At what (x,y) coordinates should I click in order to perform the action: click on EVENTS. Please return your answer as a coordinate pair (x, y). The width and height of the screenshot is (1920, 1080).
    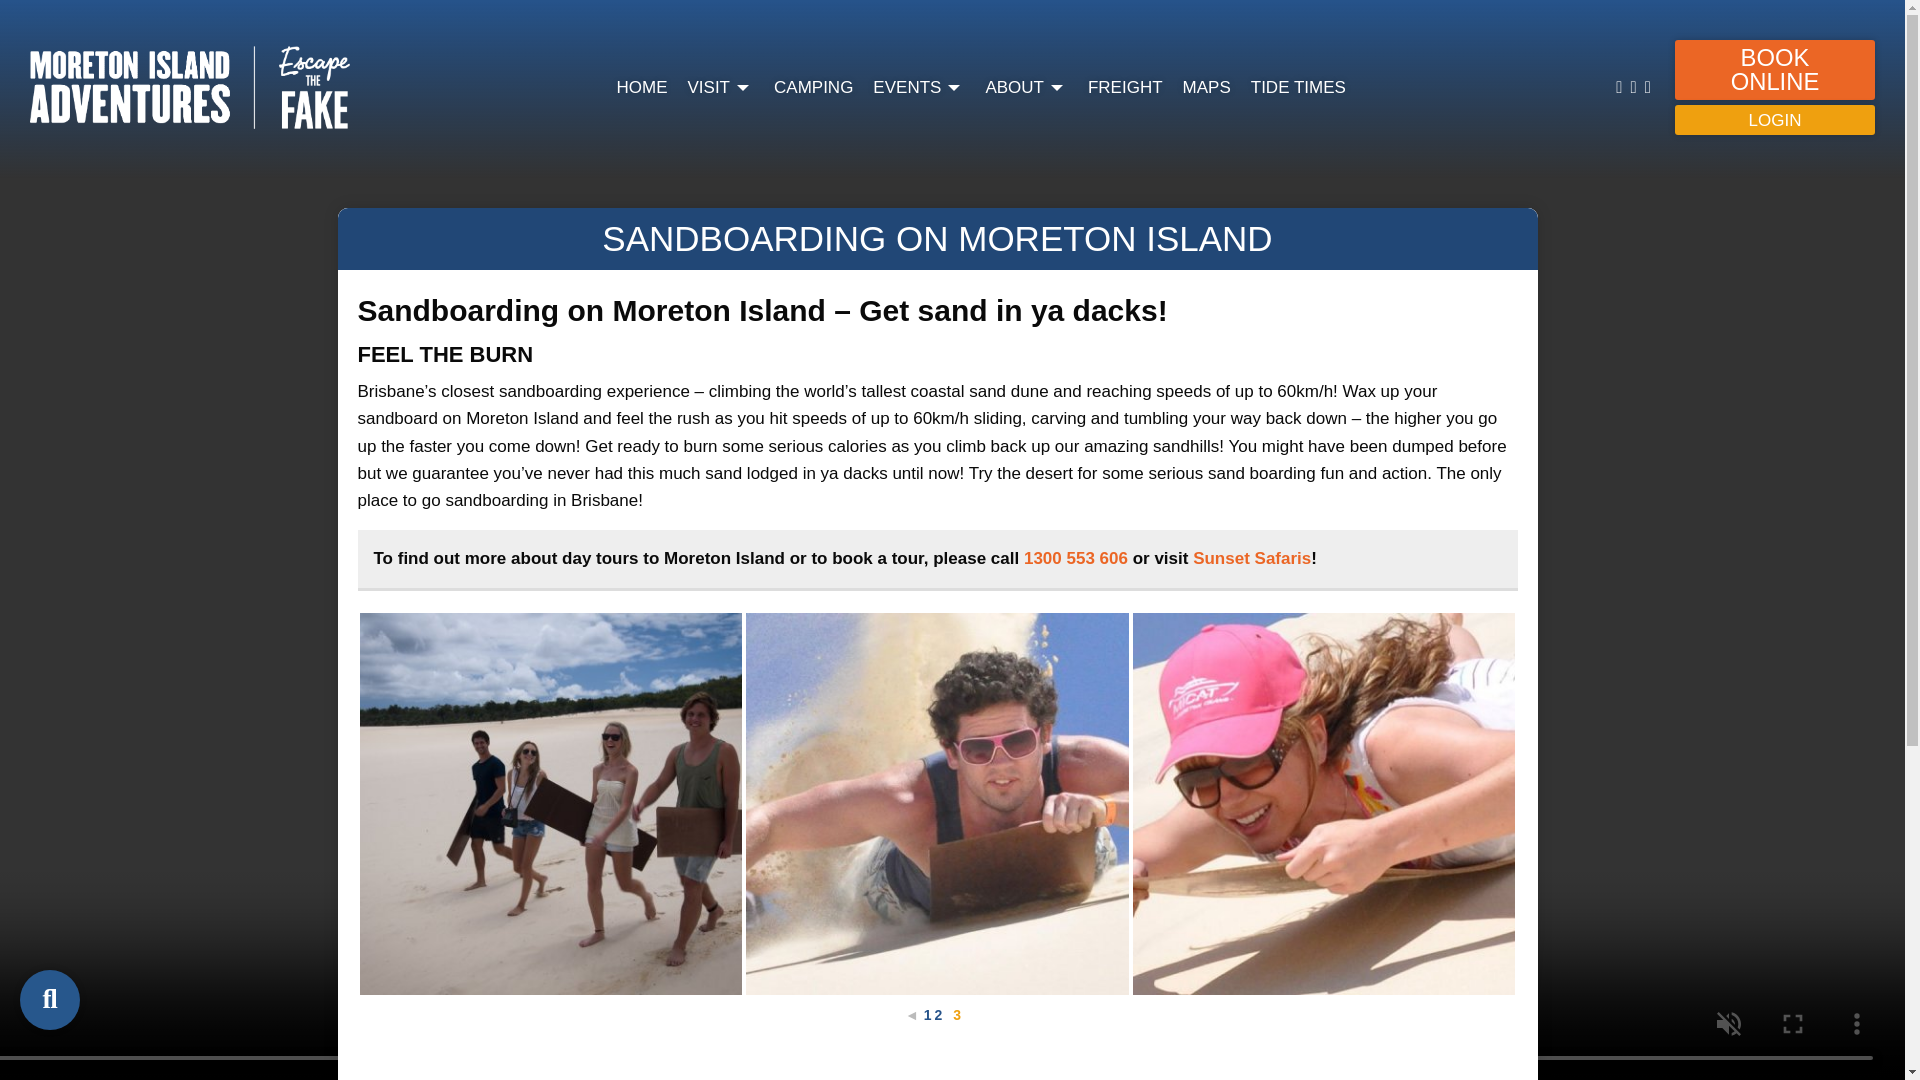
    Looking at the image, I should click on (919, 88).